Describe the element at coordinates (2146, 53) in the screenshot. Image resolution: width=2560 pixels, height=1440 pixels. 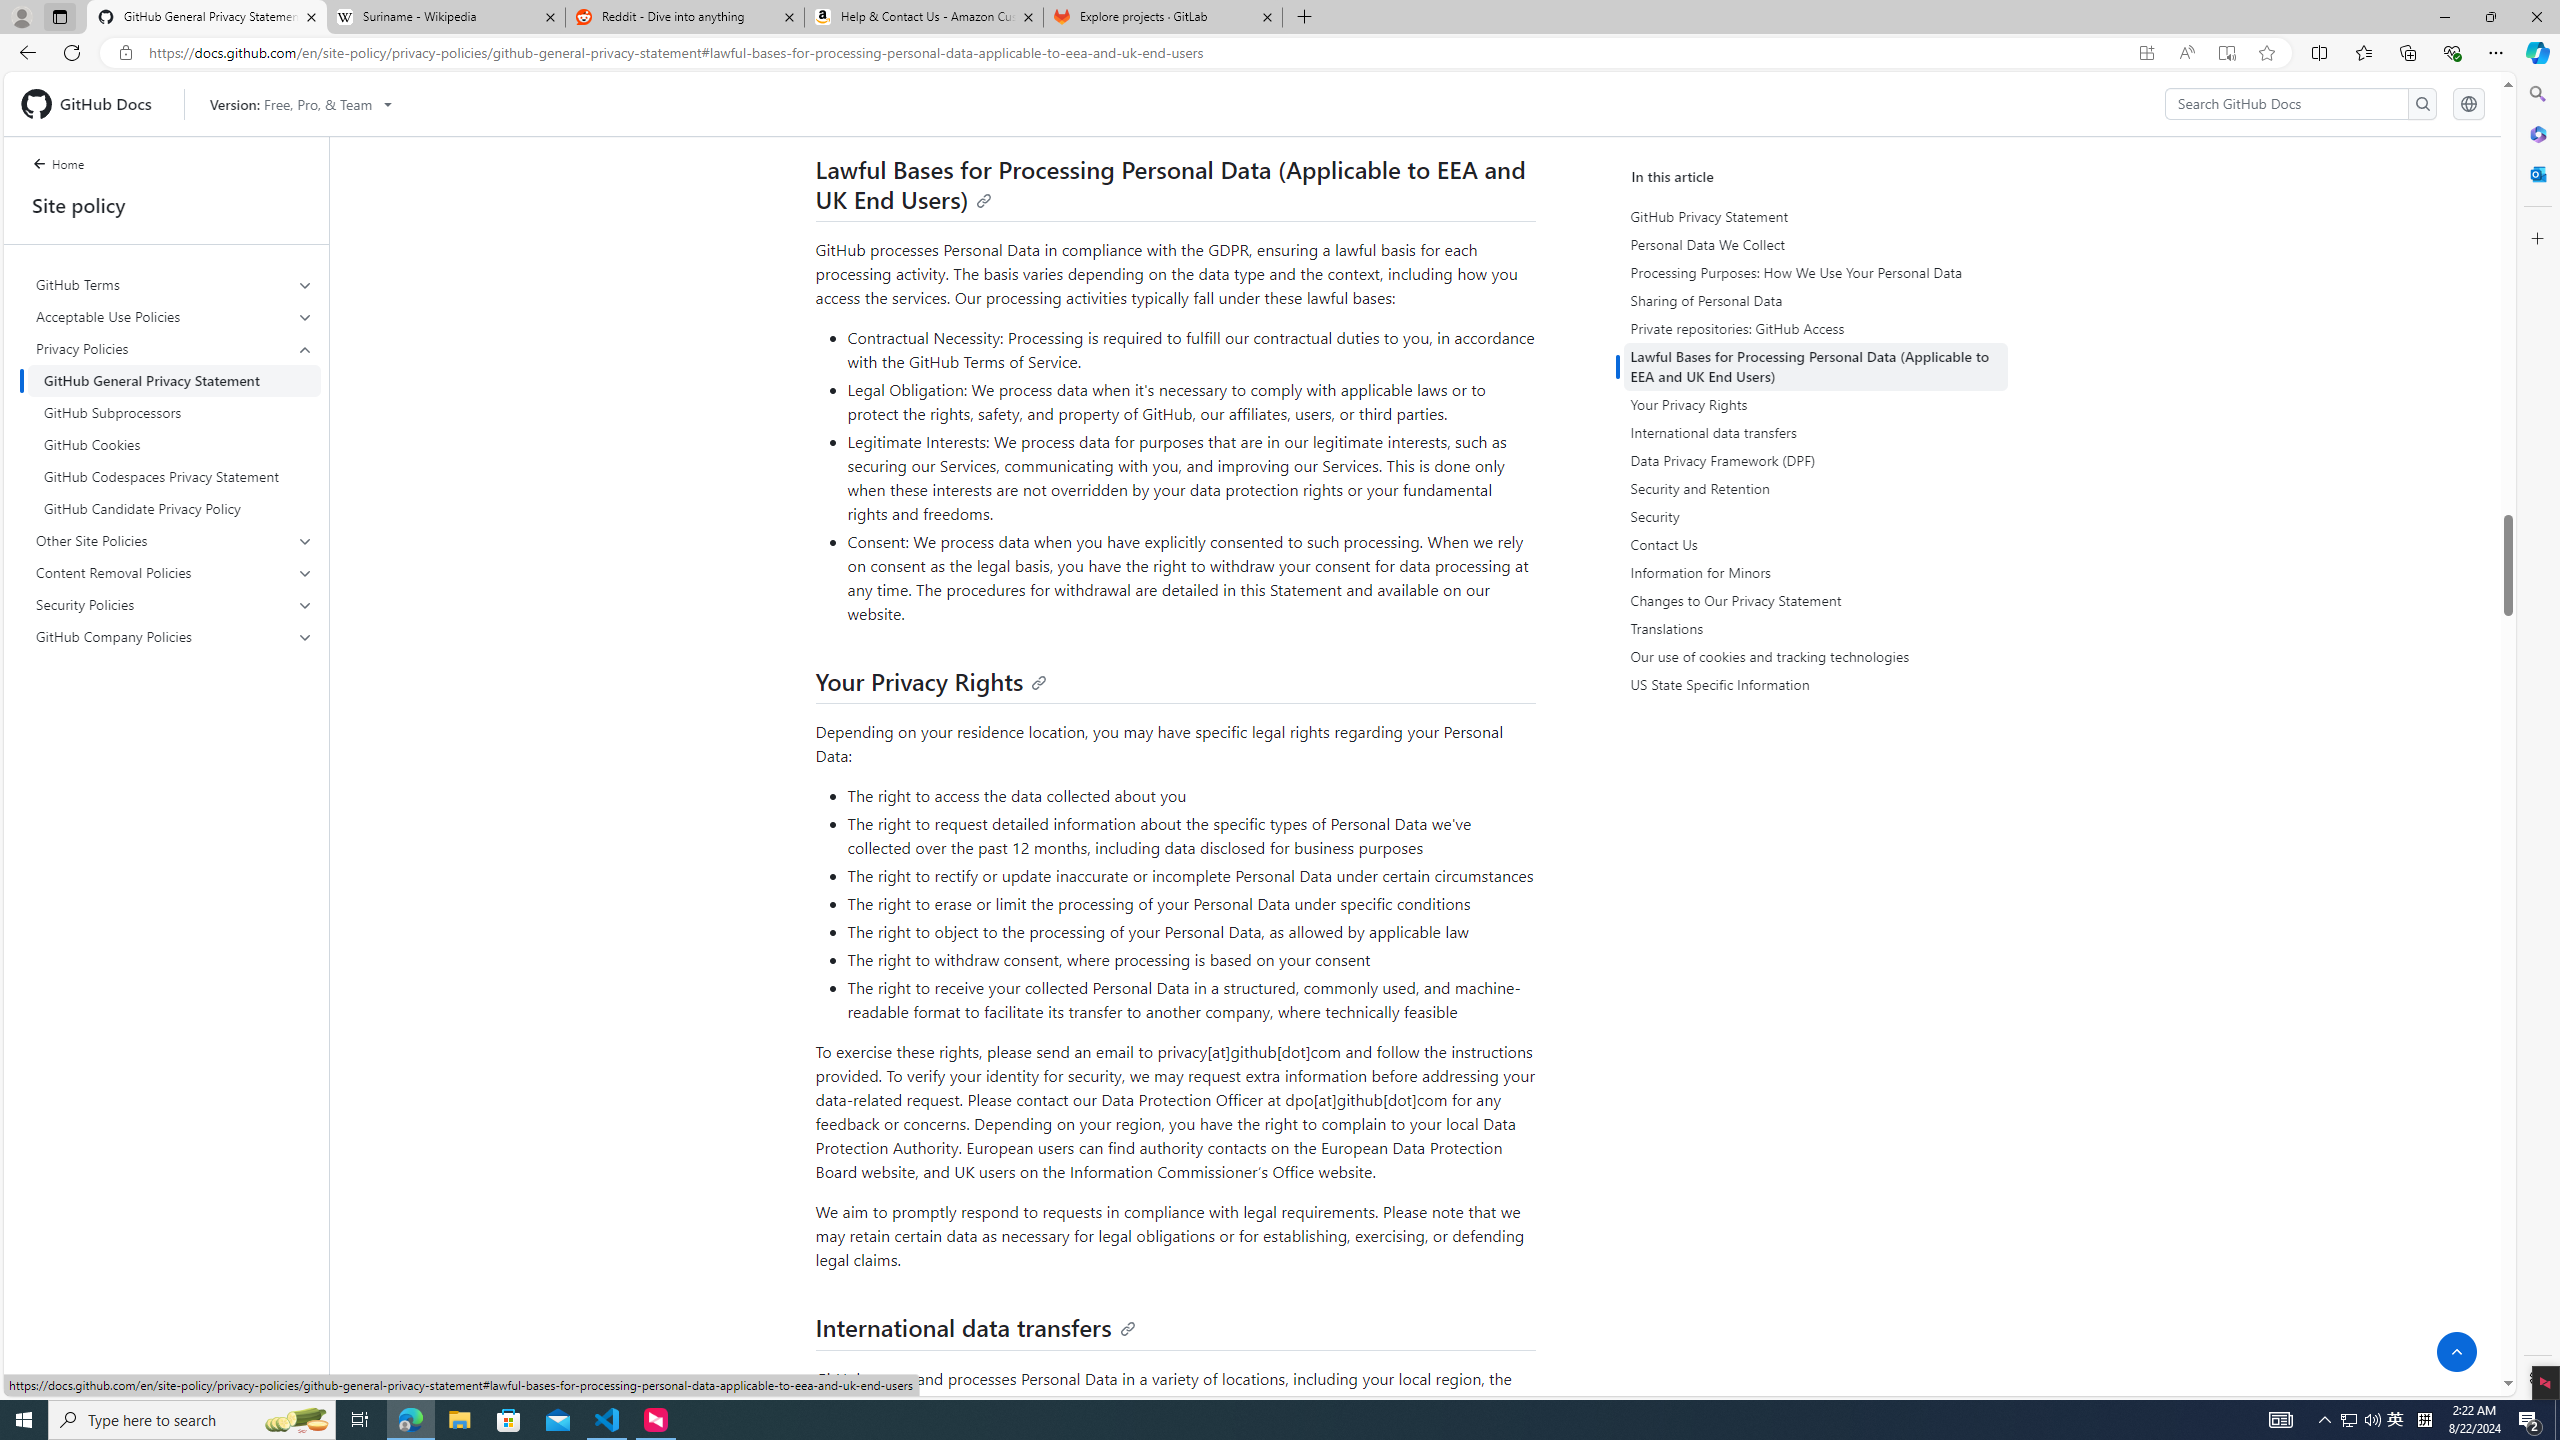
I see `App available. Install GitHub Docs` at that location.